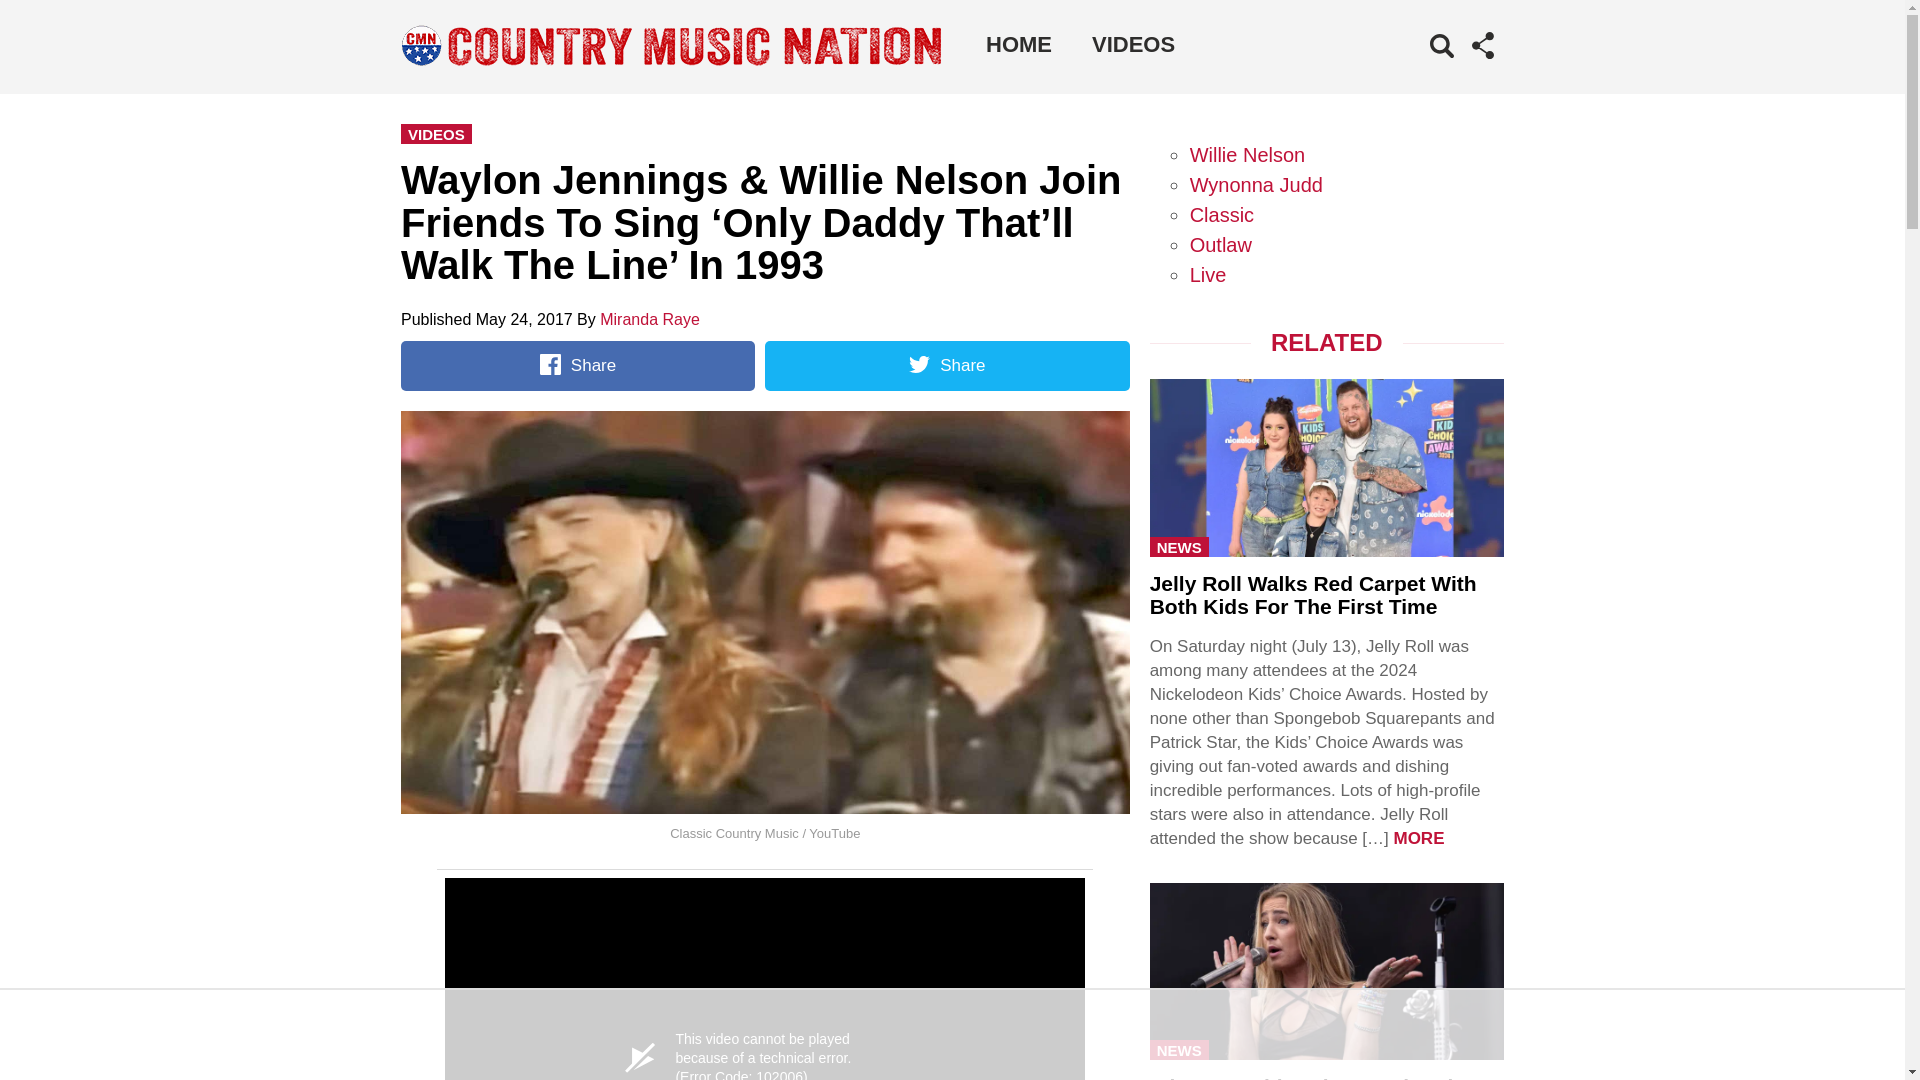 Image resolution: width=1920 pixels, height=1080 pixels. I want to click on Share, so click(578, 366).